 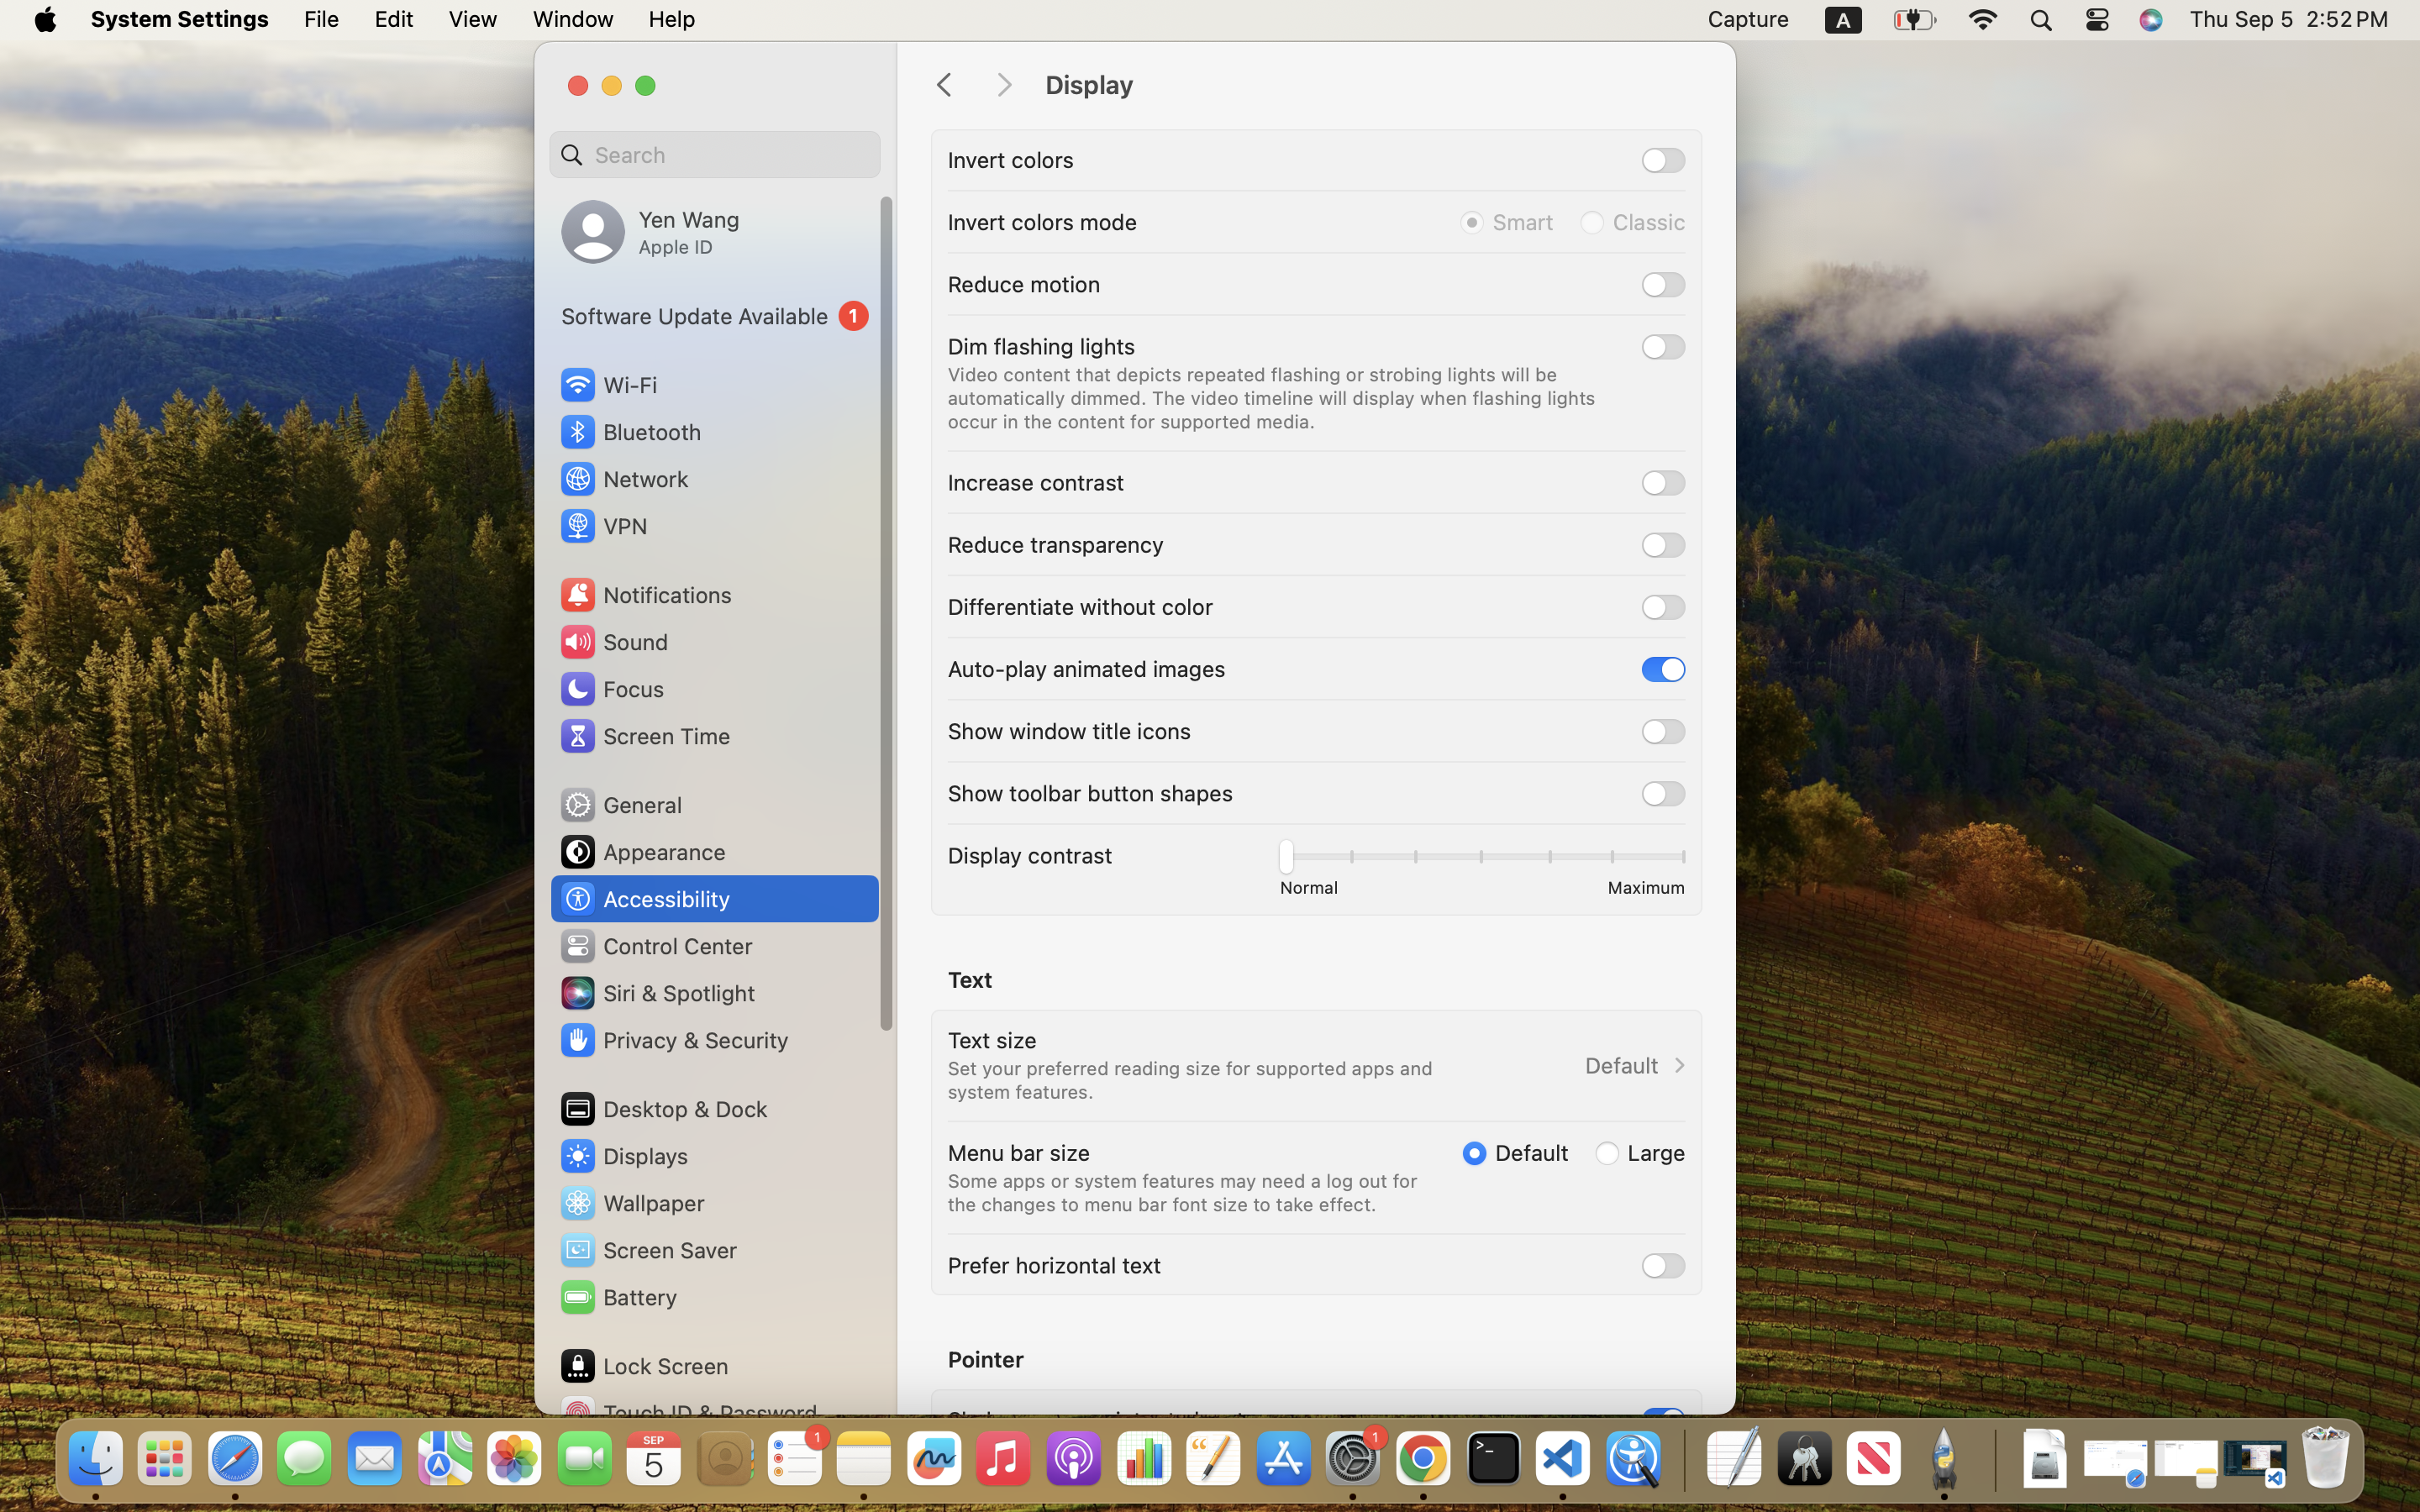 I want to click on VPN, so click(x=602, y=526).